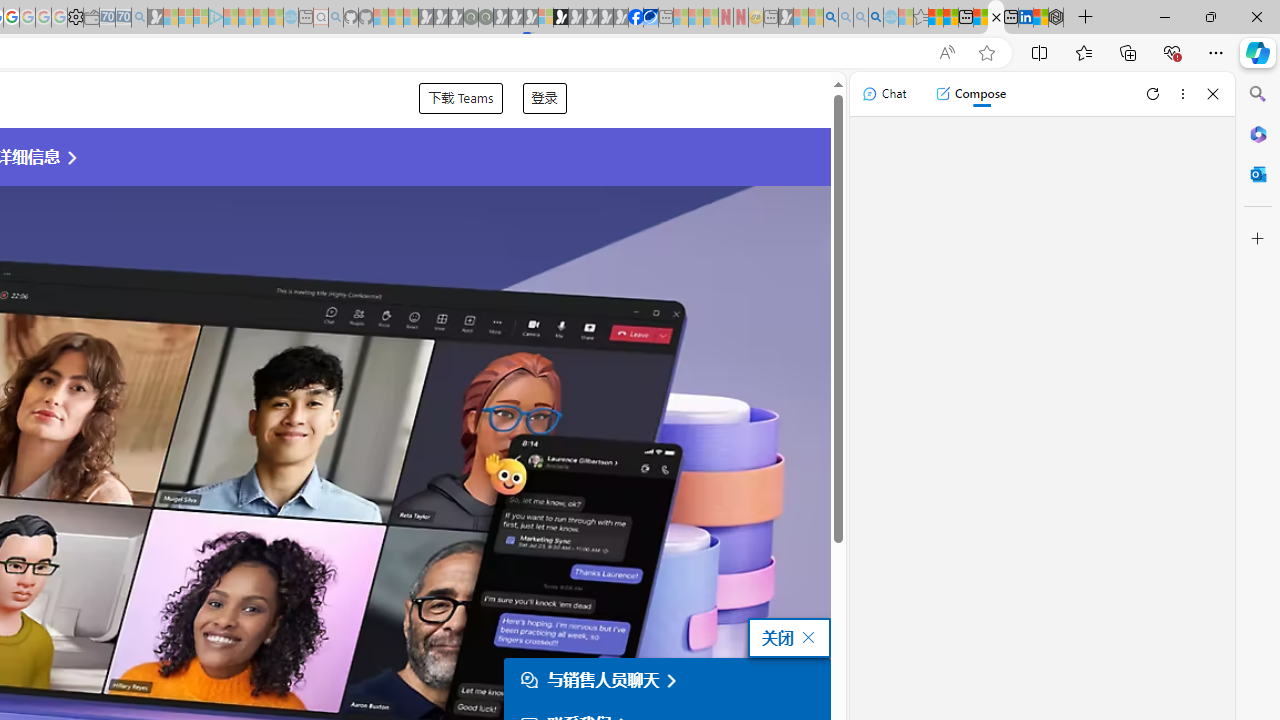 This screenshot has width=1280, height=720. Describe the element at coordinates (123, 18) in the screenshot. I see `Cheap Car Rentals - Save70.com - Sleeping` at that location.